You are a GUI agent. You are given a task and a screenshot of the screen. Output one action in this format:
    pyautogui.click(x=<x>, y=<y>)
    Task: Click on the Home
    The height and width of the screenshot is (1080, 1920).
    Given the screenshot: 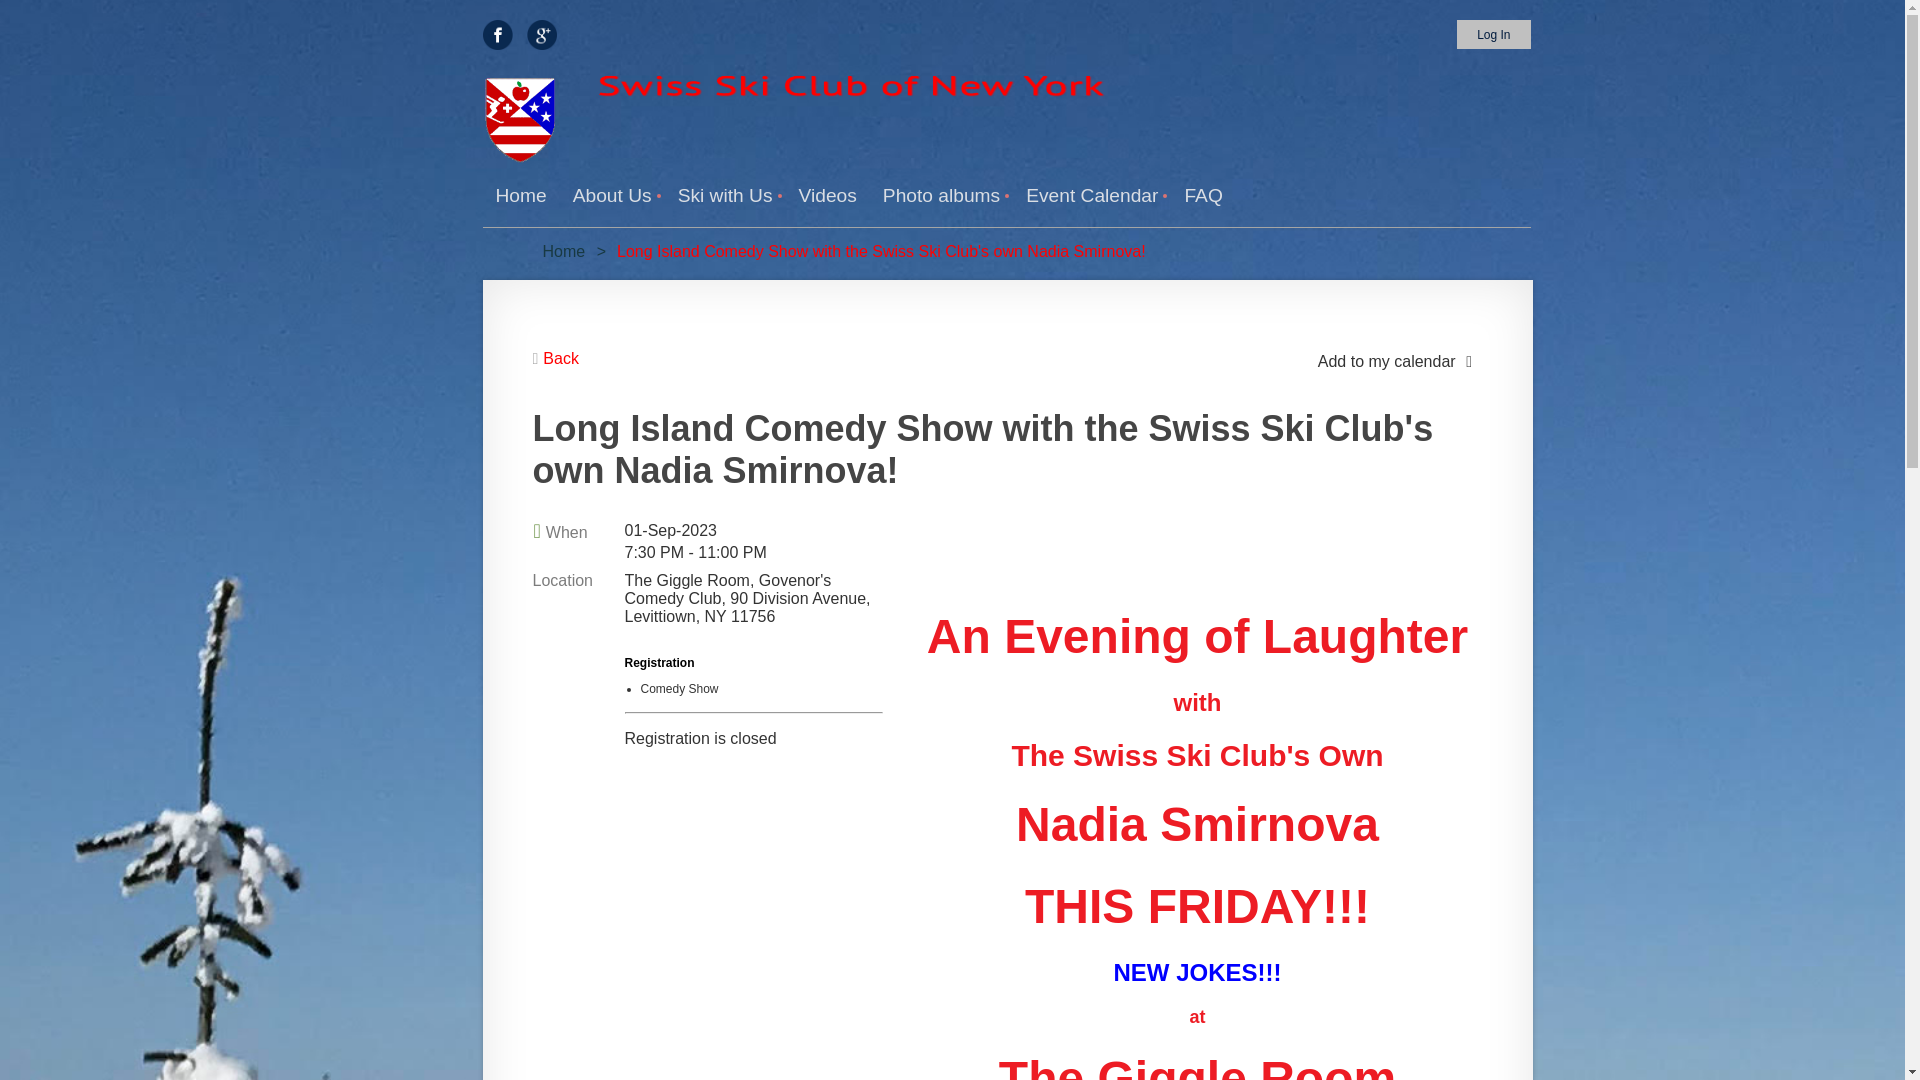 What is the action you would take?
    pyautogui.click(x=563, y=252)
    